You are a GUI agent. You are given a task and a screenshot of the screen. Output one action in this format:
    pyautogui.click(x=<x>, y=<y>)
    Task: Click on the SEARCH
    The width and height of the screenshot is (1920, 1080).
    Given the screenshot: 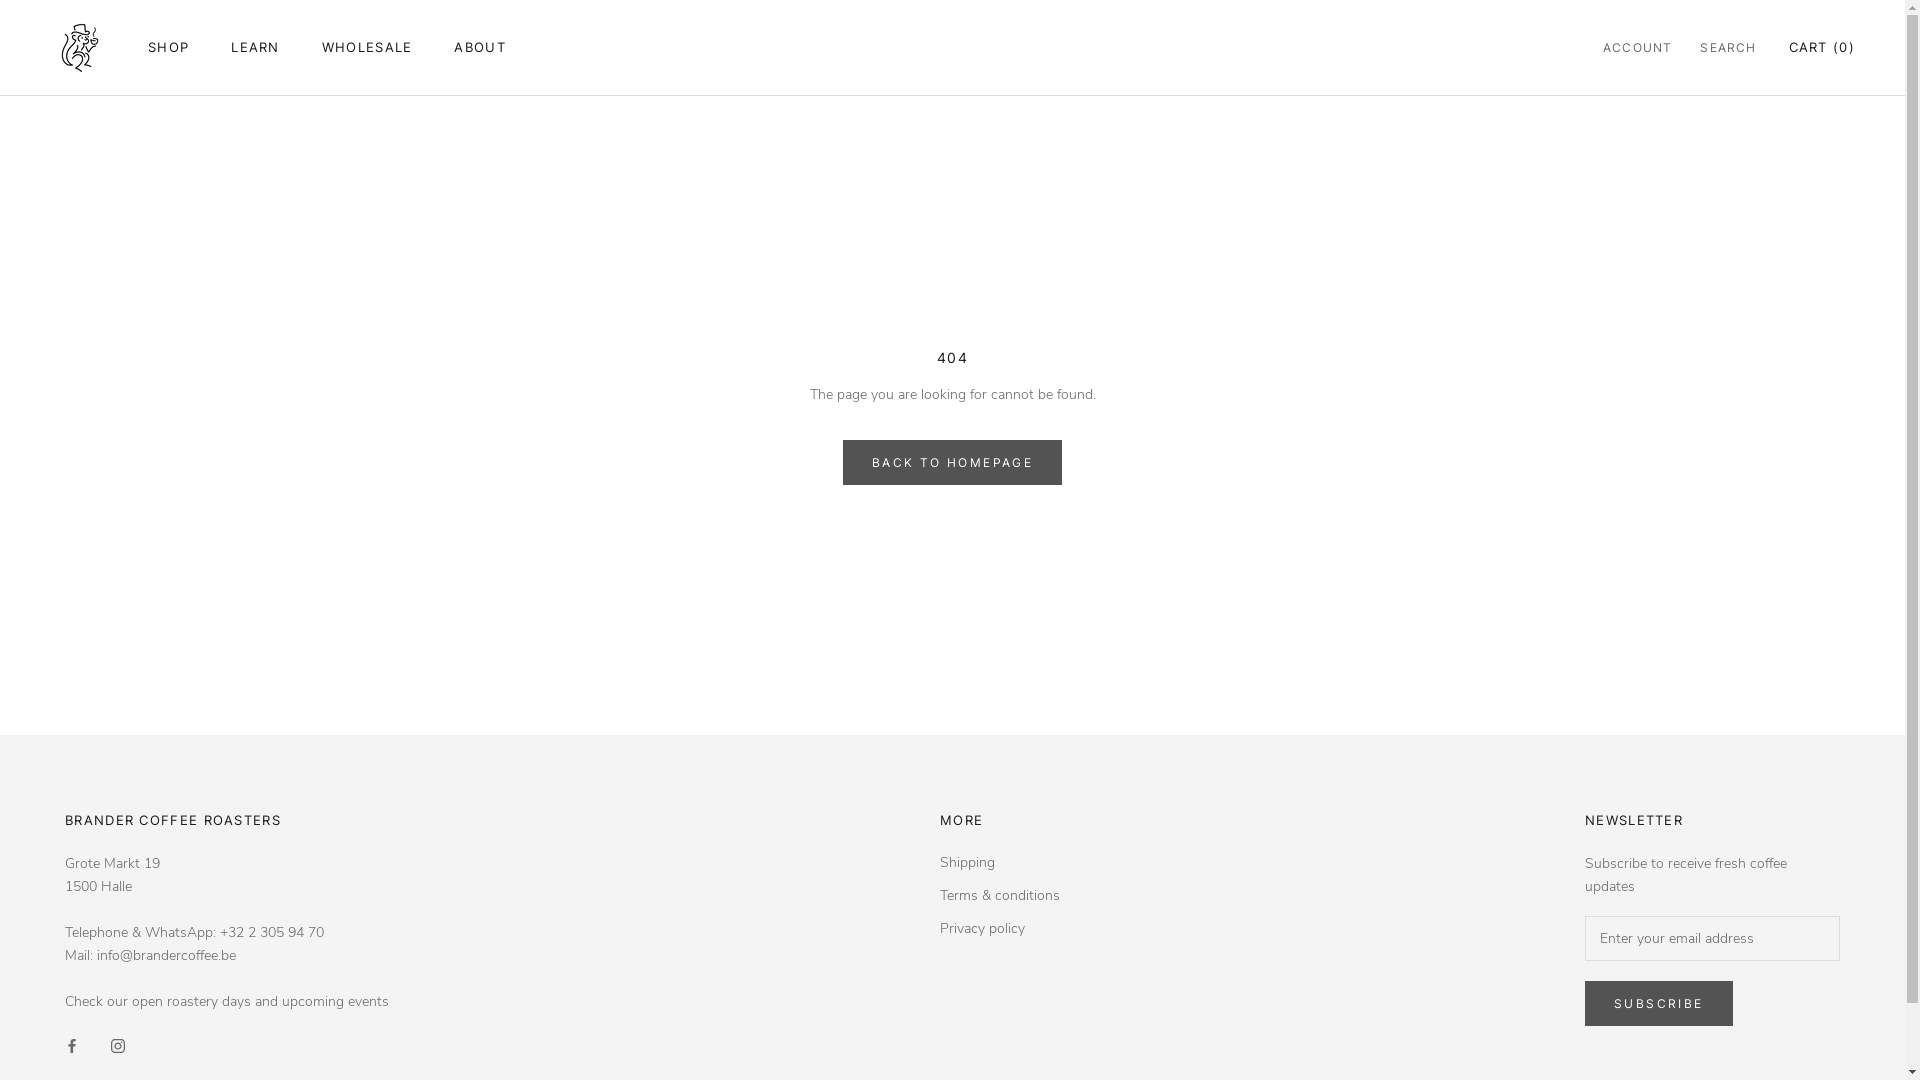 What is the action you would take?
    pyautogui.click(x=1728, y=48)
    